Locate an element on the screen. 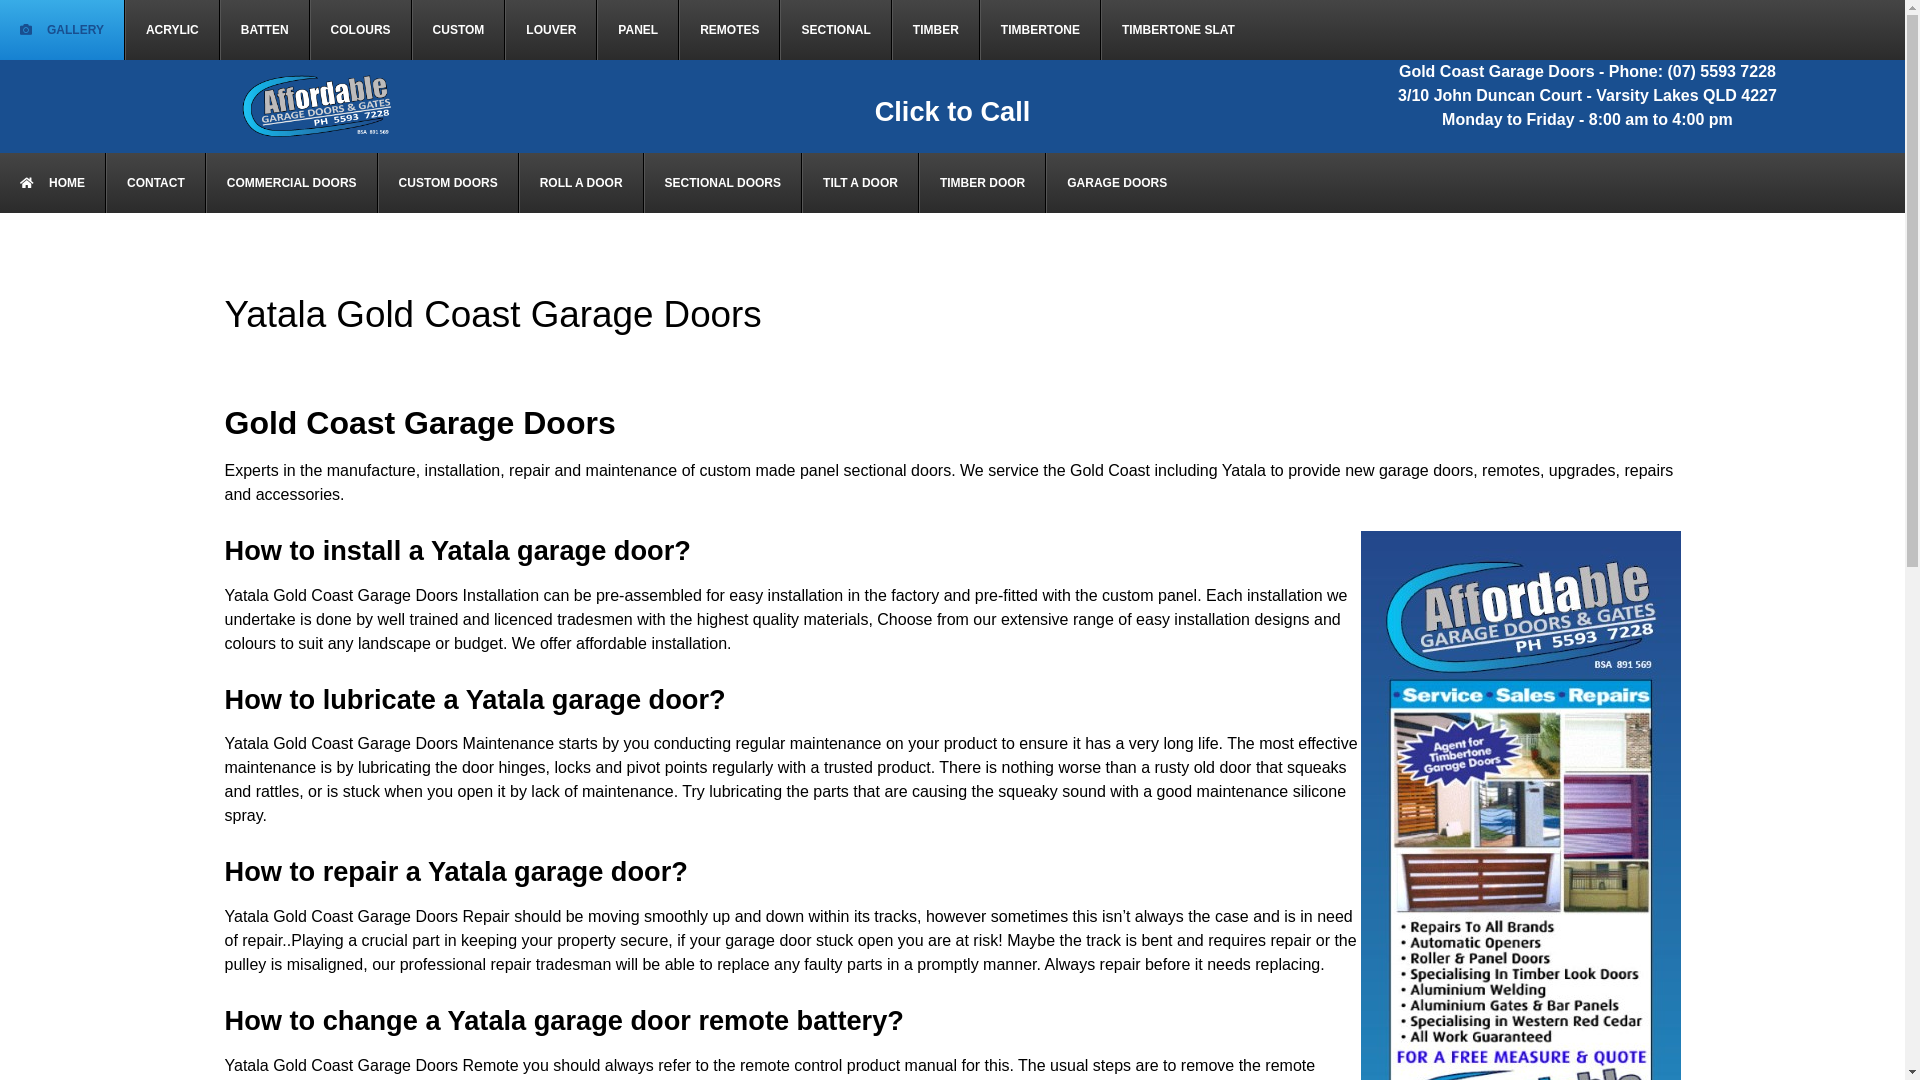 This screenshot has height=1080, width=1920. REMOTES is located at coordinates (730, 30).